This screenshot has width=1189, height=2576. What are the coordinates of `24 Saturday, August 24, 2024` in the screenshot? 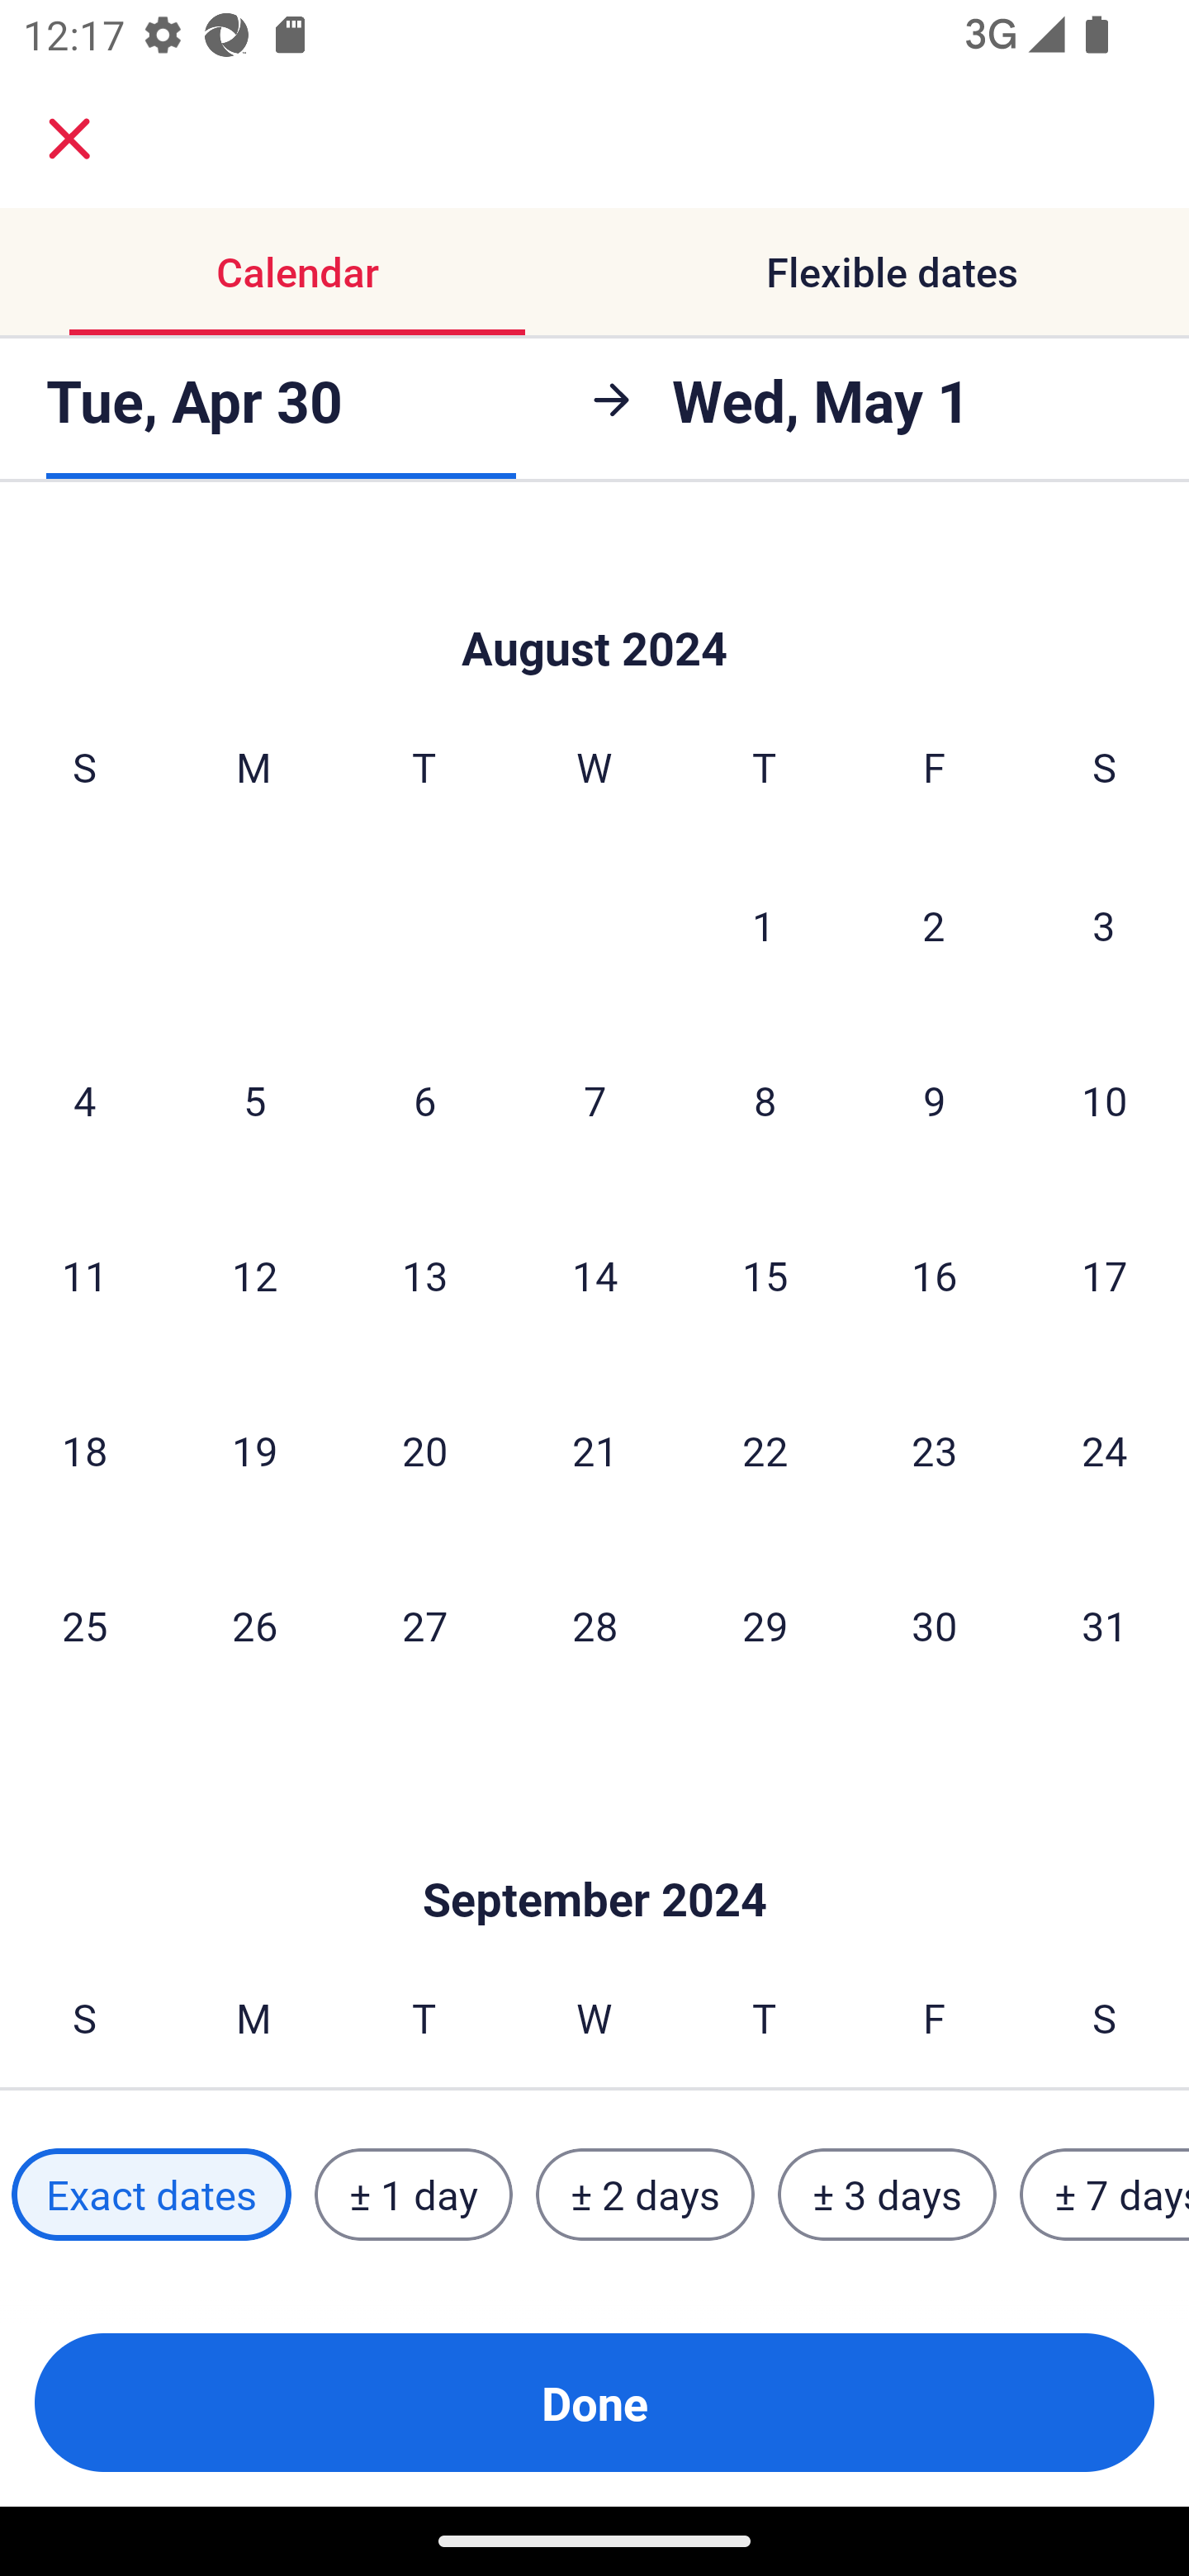 It's located at (1105, 1450).